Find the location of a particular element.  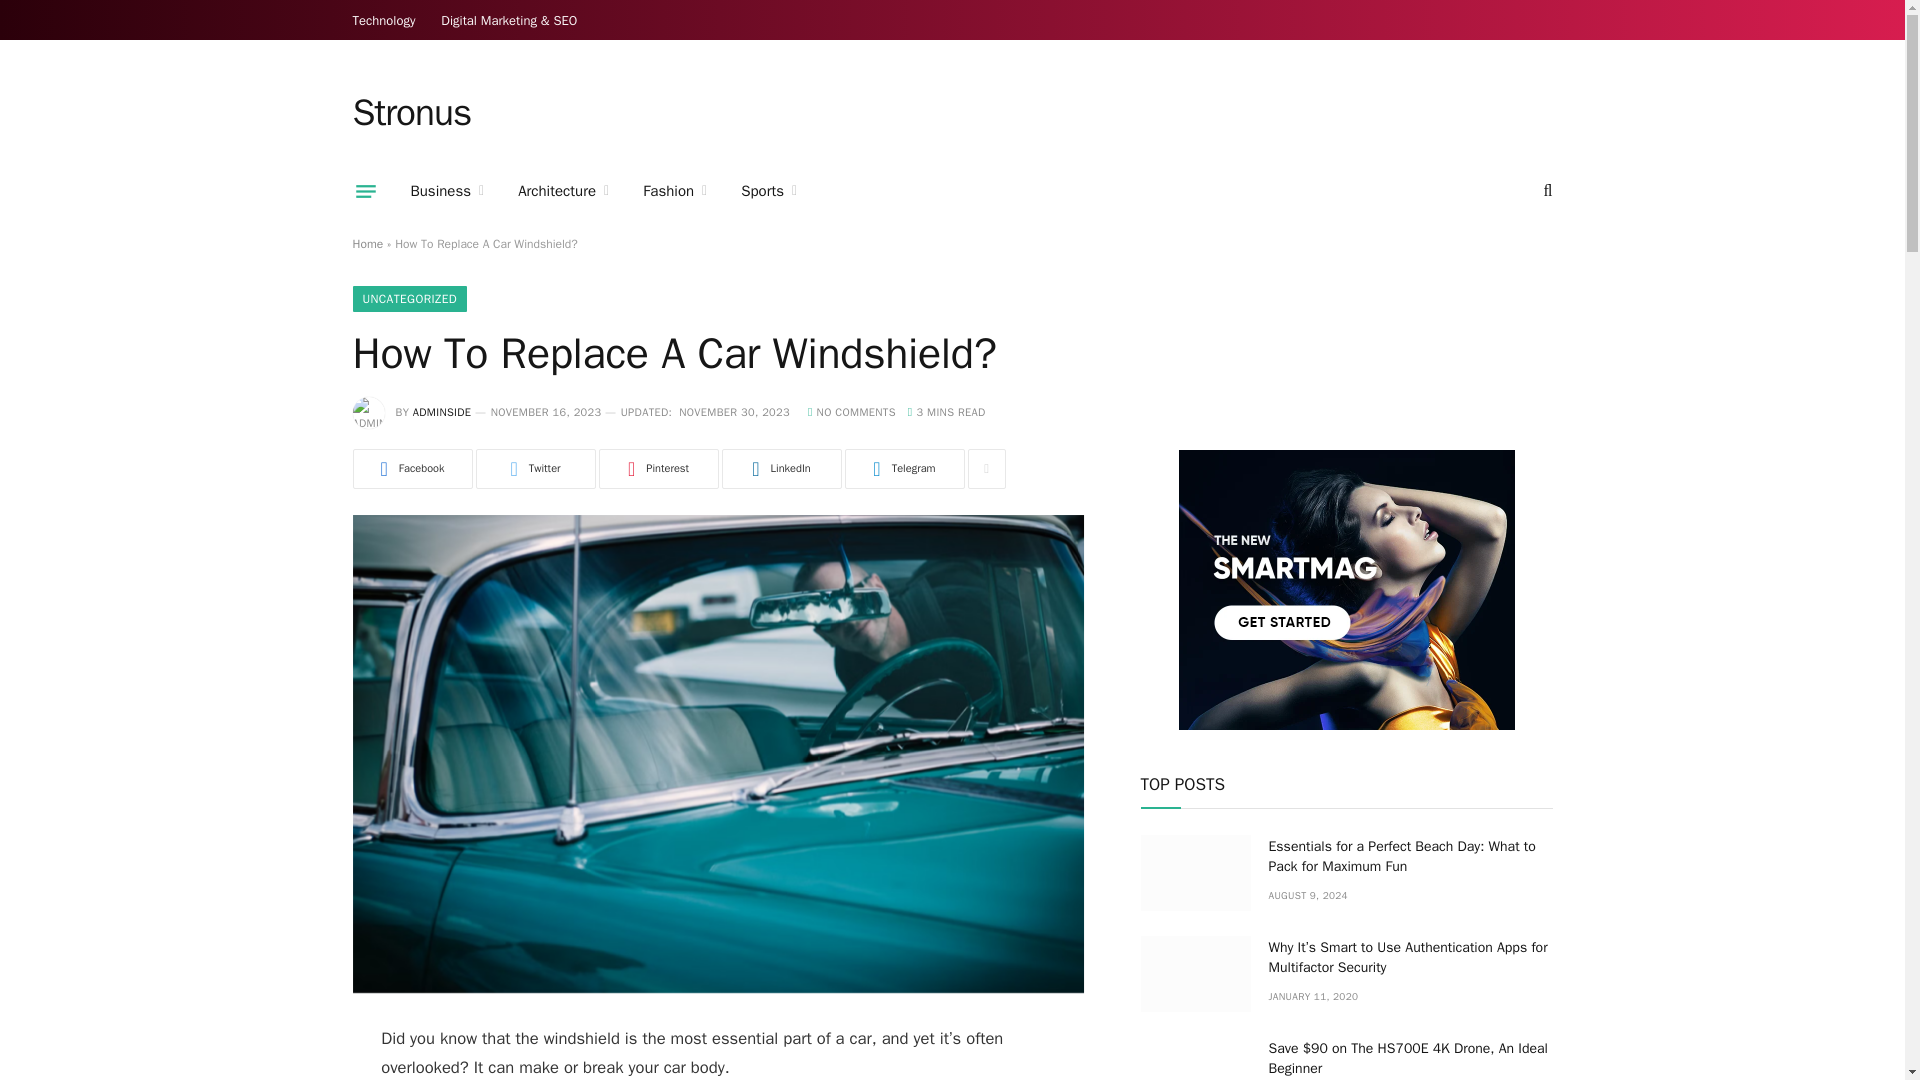

Share on Pinterest is located at coordinates (658, 469).